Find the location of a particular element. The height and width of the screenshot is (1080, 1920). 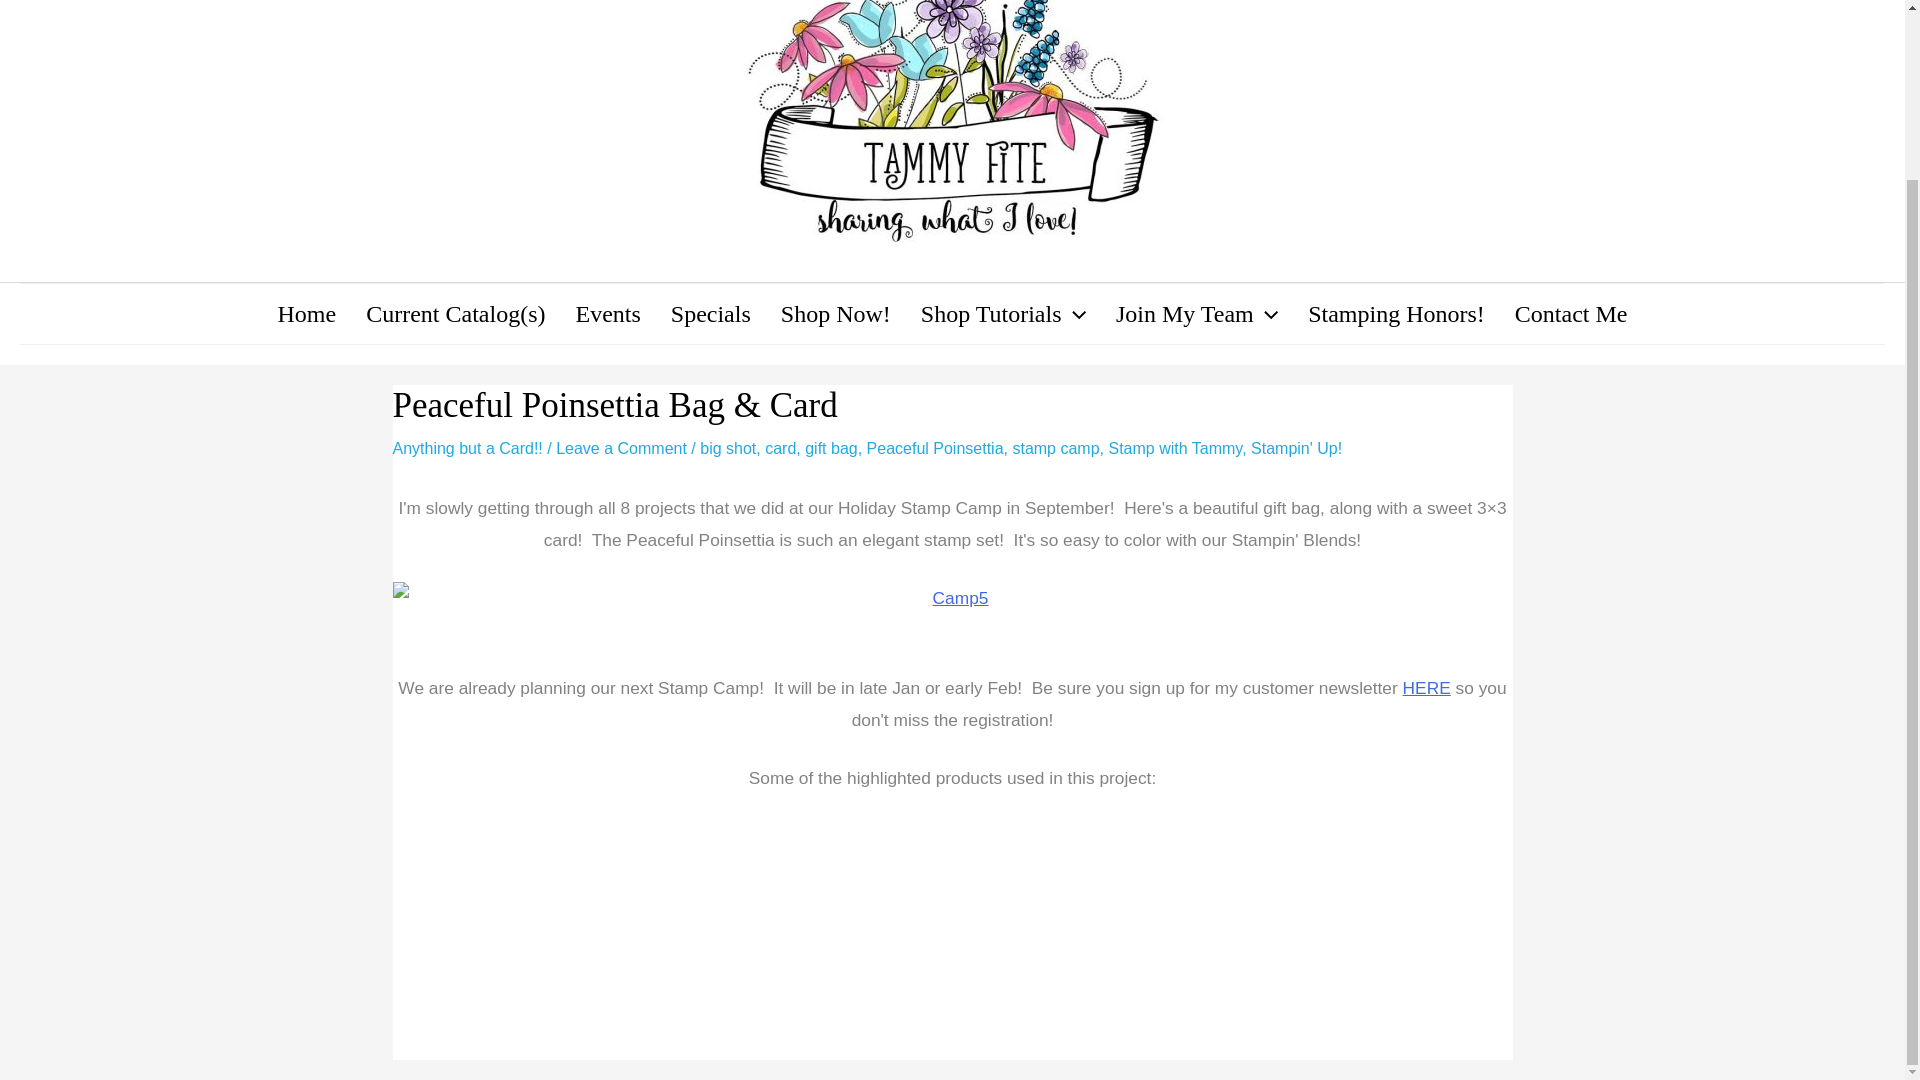

card is located at coordinates (780, 448).